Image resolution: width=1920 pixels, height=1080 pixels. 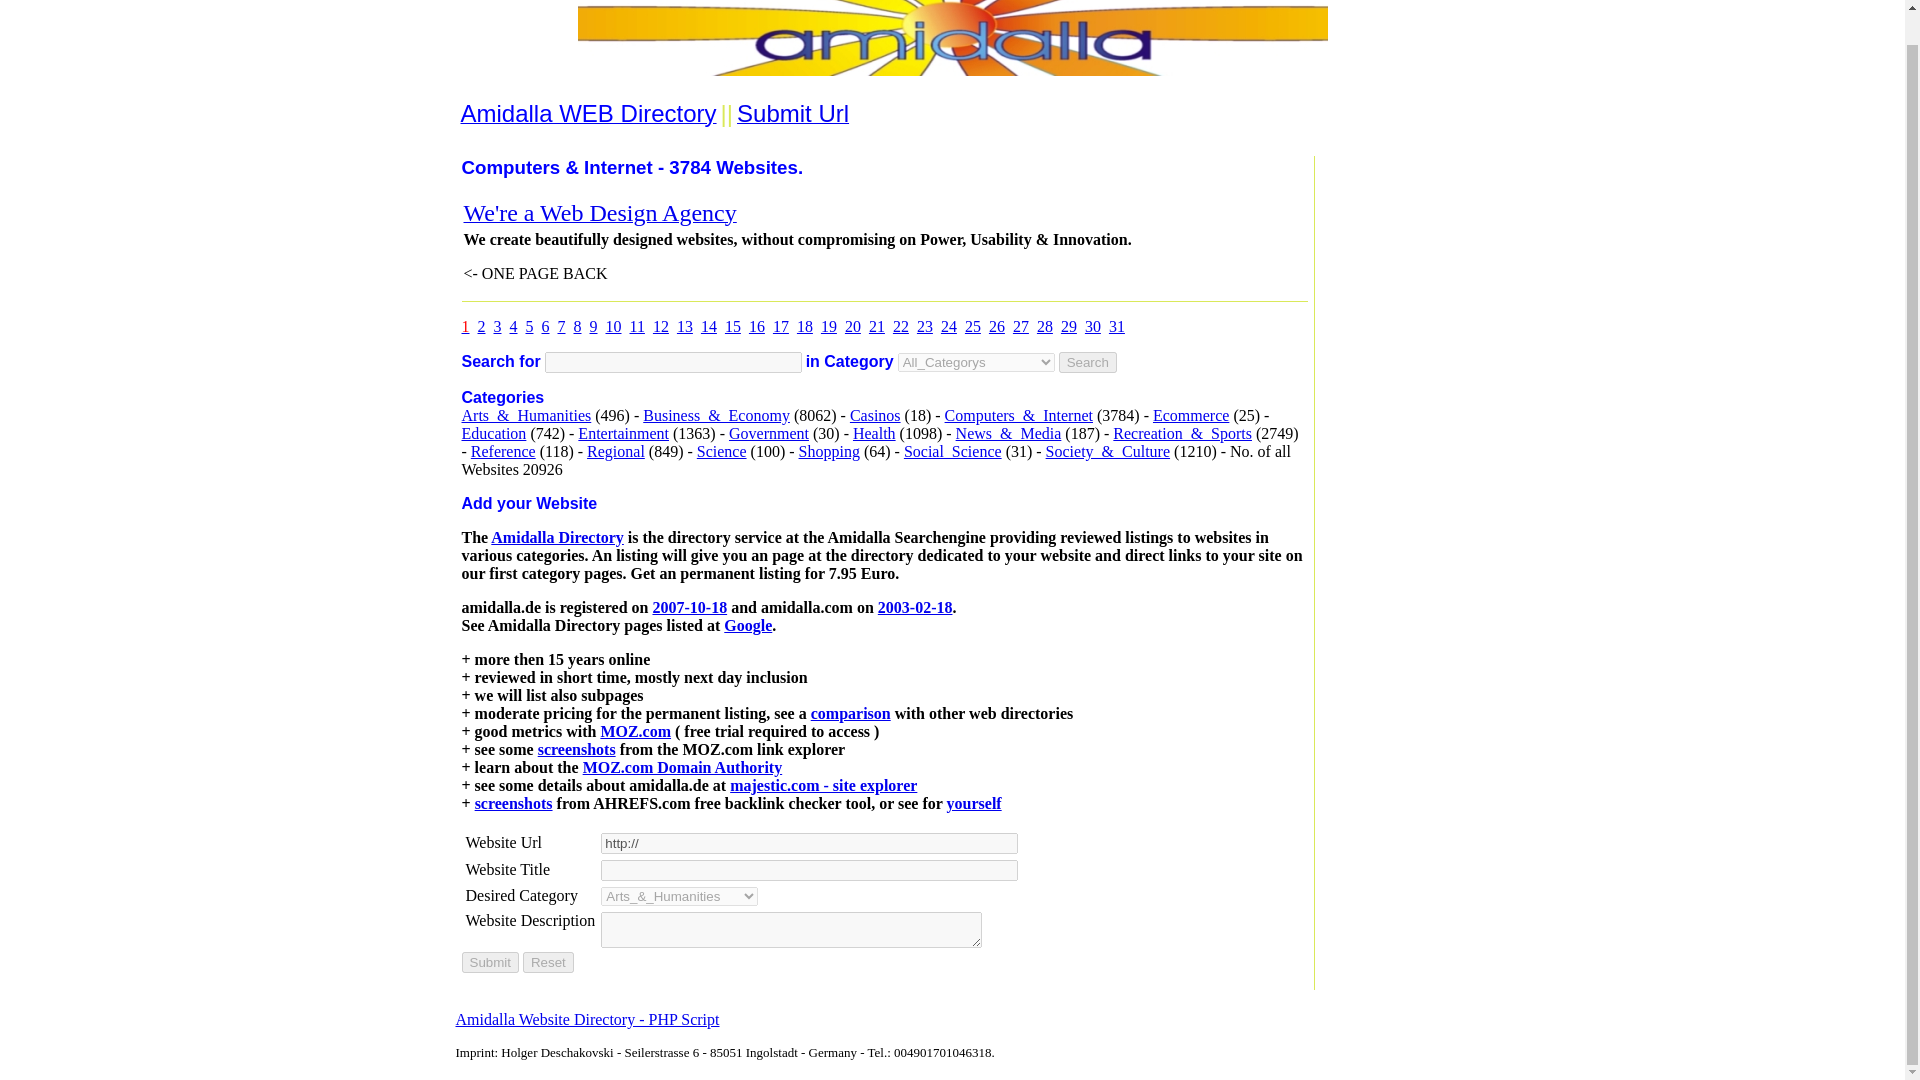 What do you see at coordinates (578, 326) in the screenshot?
I see `8` at bounding box center [578, 326].